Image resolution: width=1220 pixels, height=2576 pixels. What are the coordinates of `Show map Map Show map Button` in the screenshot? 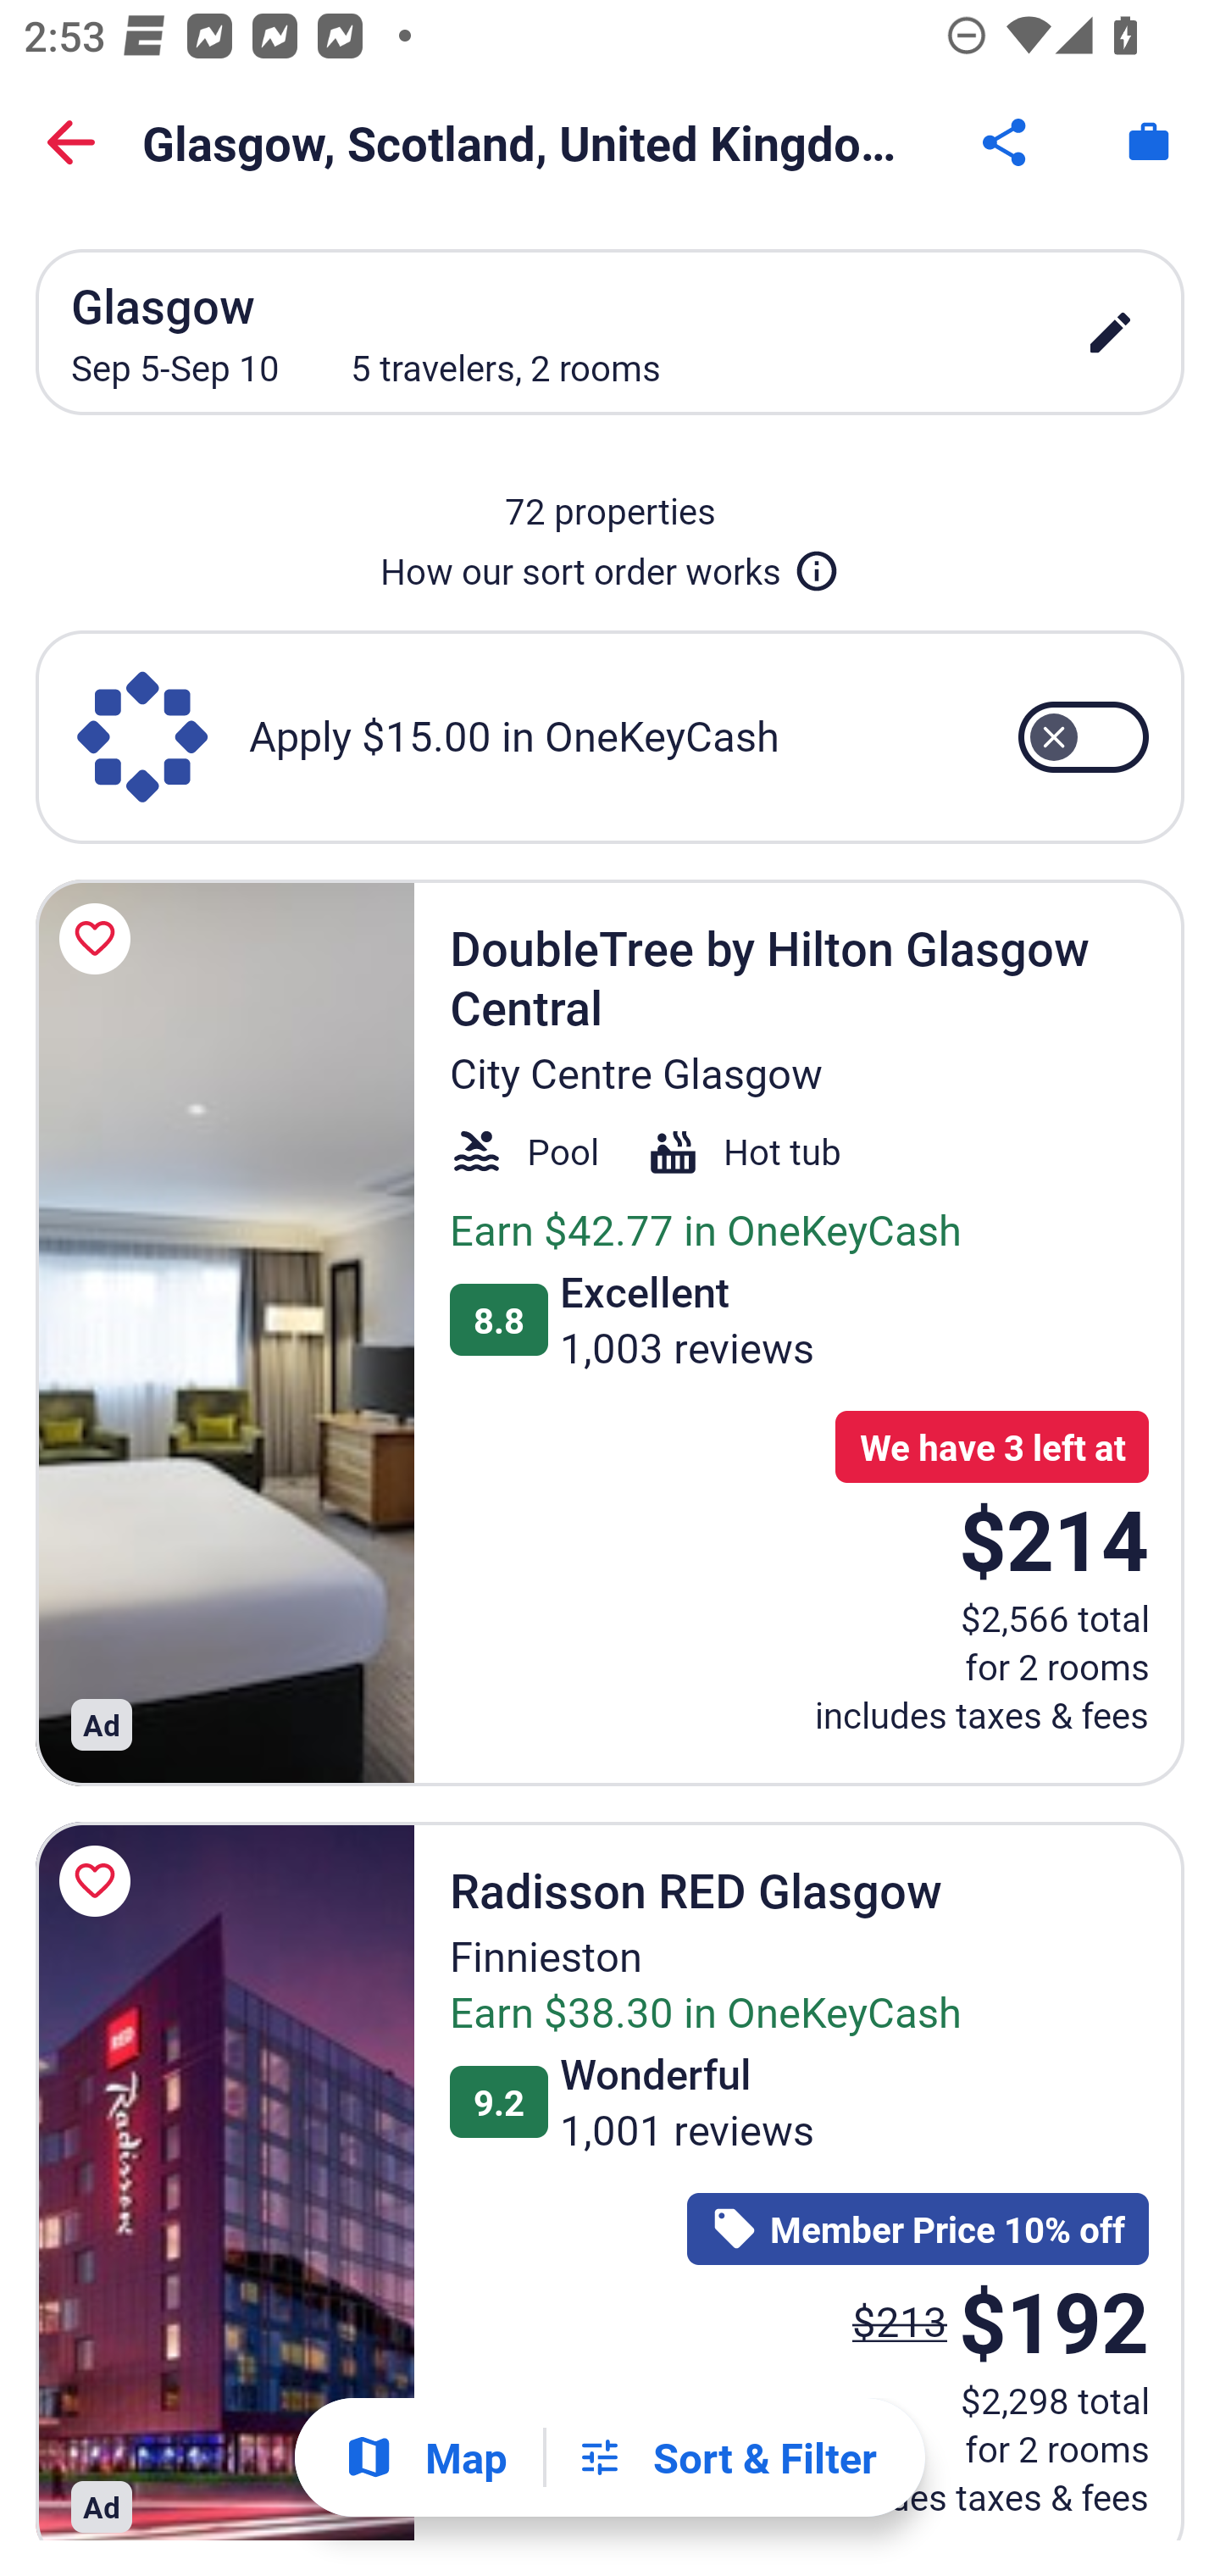 It's located at (425, 2457).